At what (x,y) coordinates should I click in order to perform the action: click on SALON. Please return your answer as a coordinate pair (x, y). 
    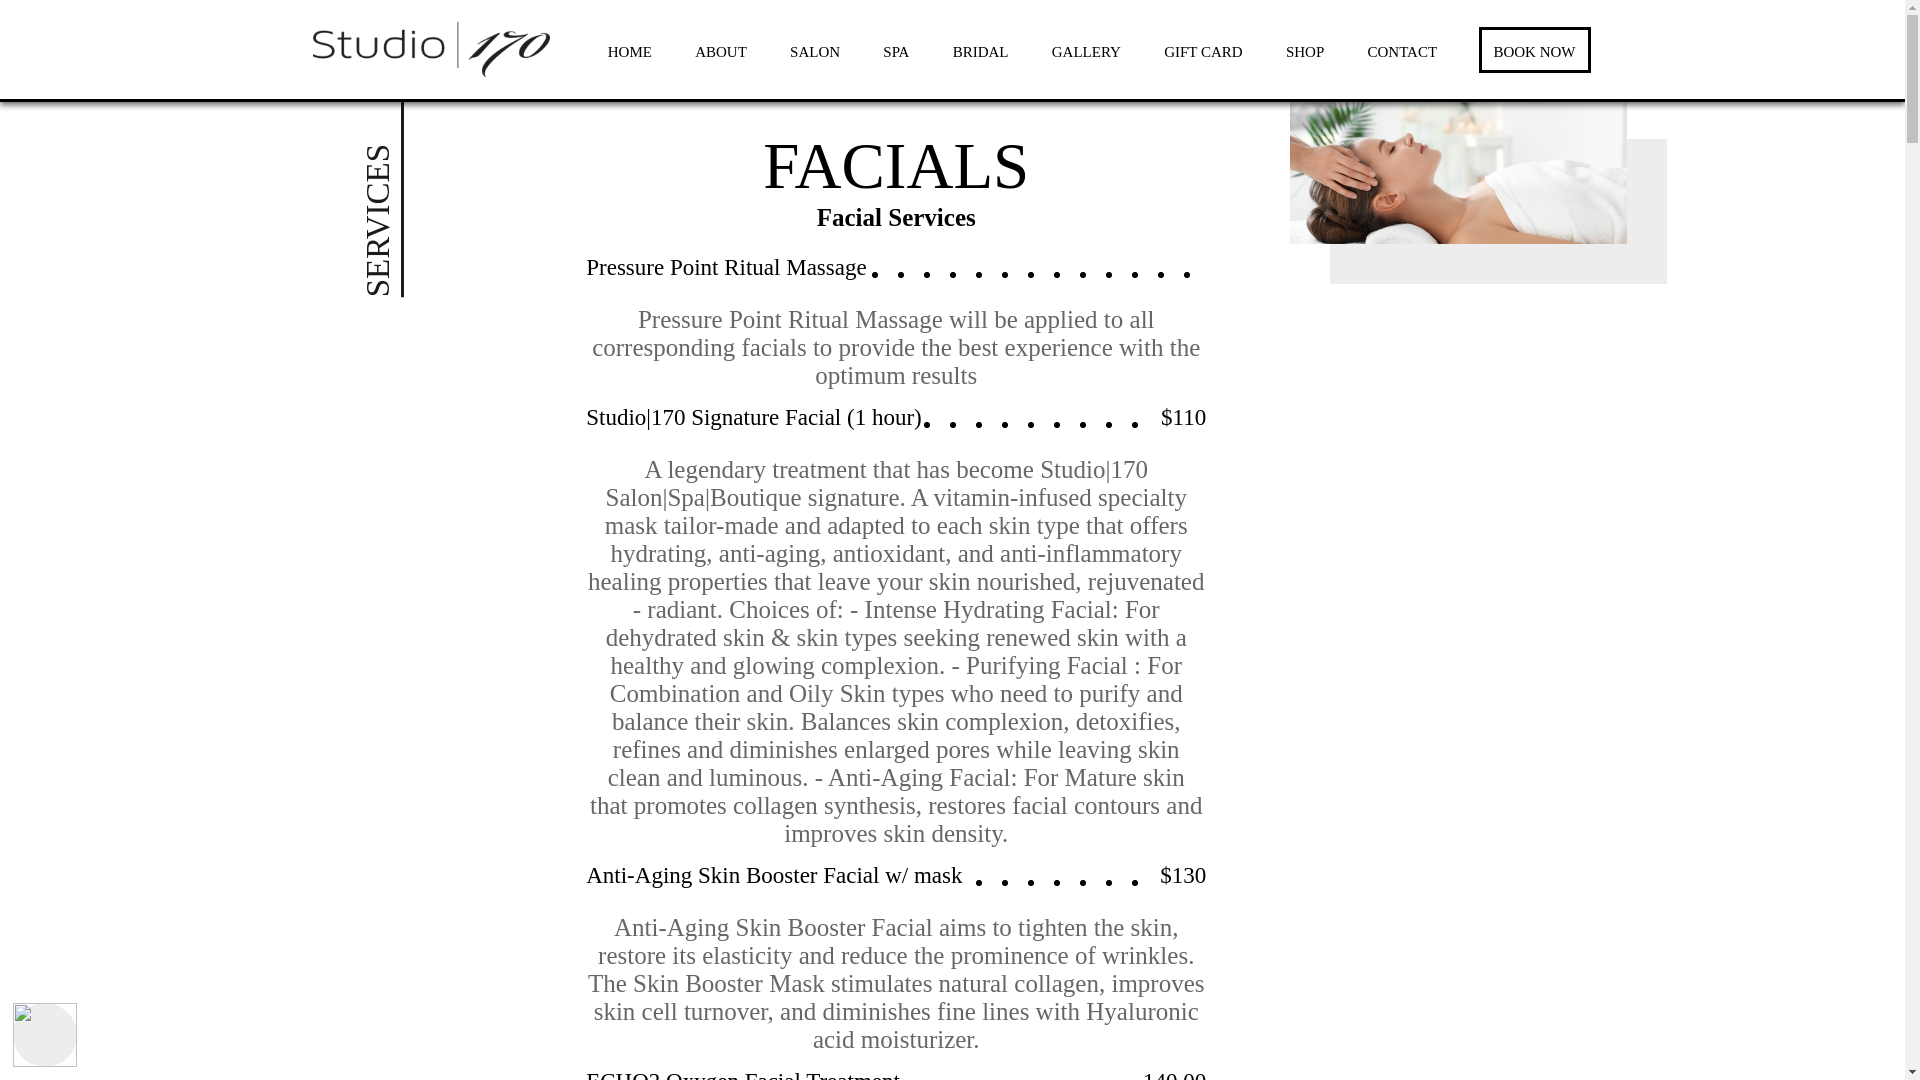
    Looking at the image, I should click on (814, 52).